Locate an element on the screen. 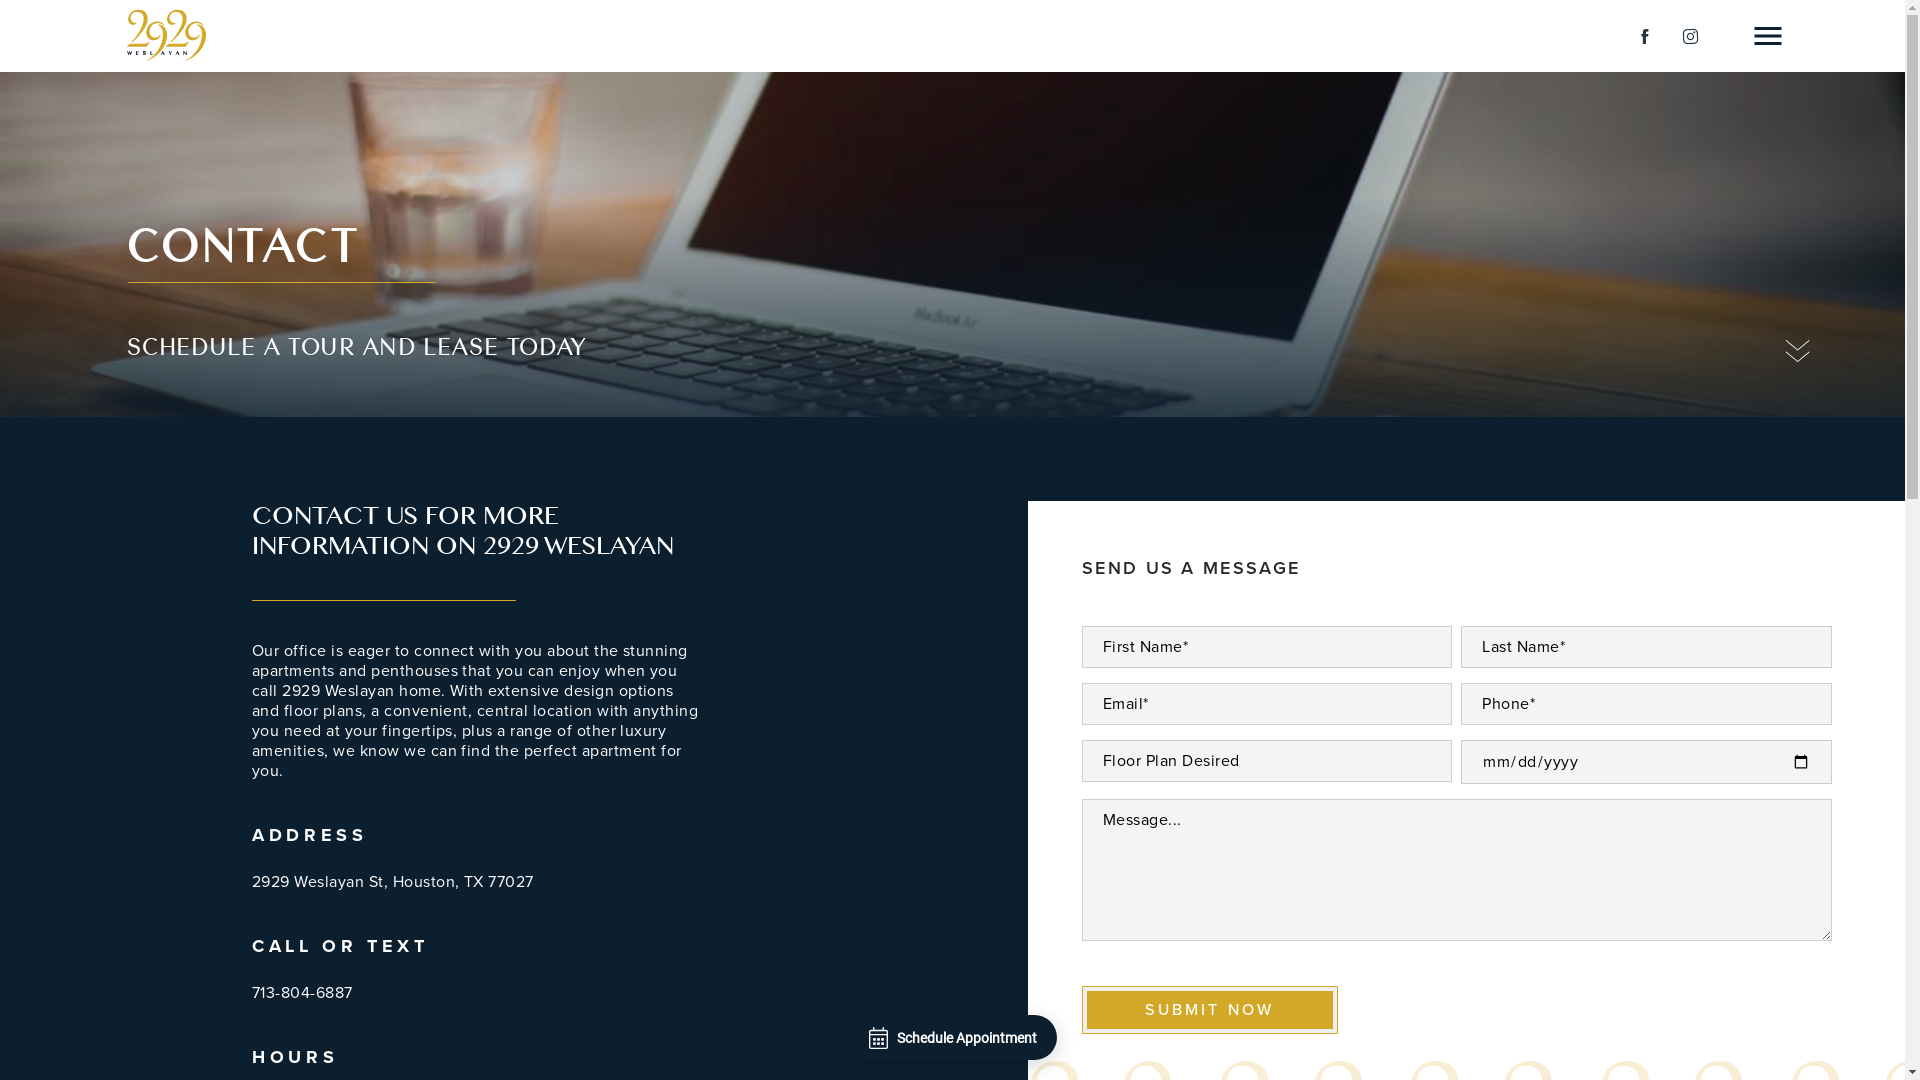 This screenshot has height=1080, width=1920. Visit us on Instagram is located at coordinates (1690, 36).